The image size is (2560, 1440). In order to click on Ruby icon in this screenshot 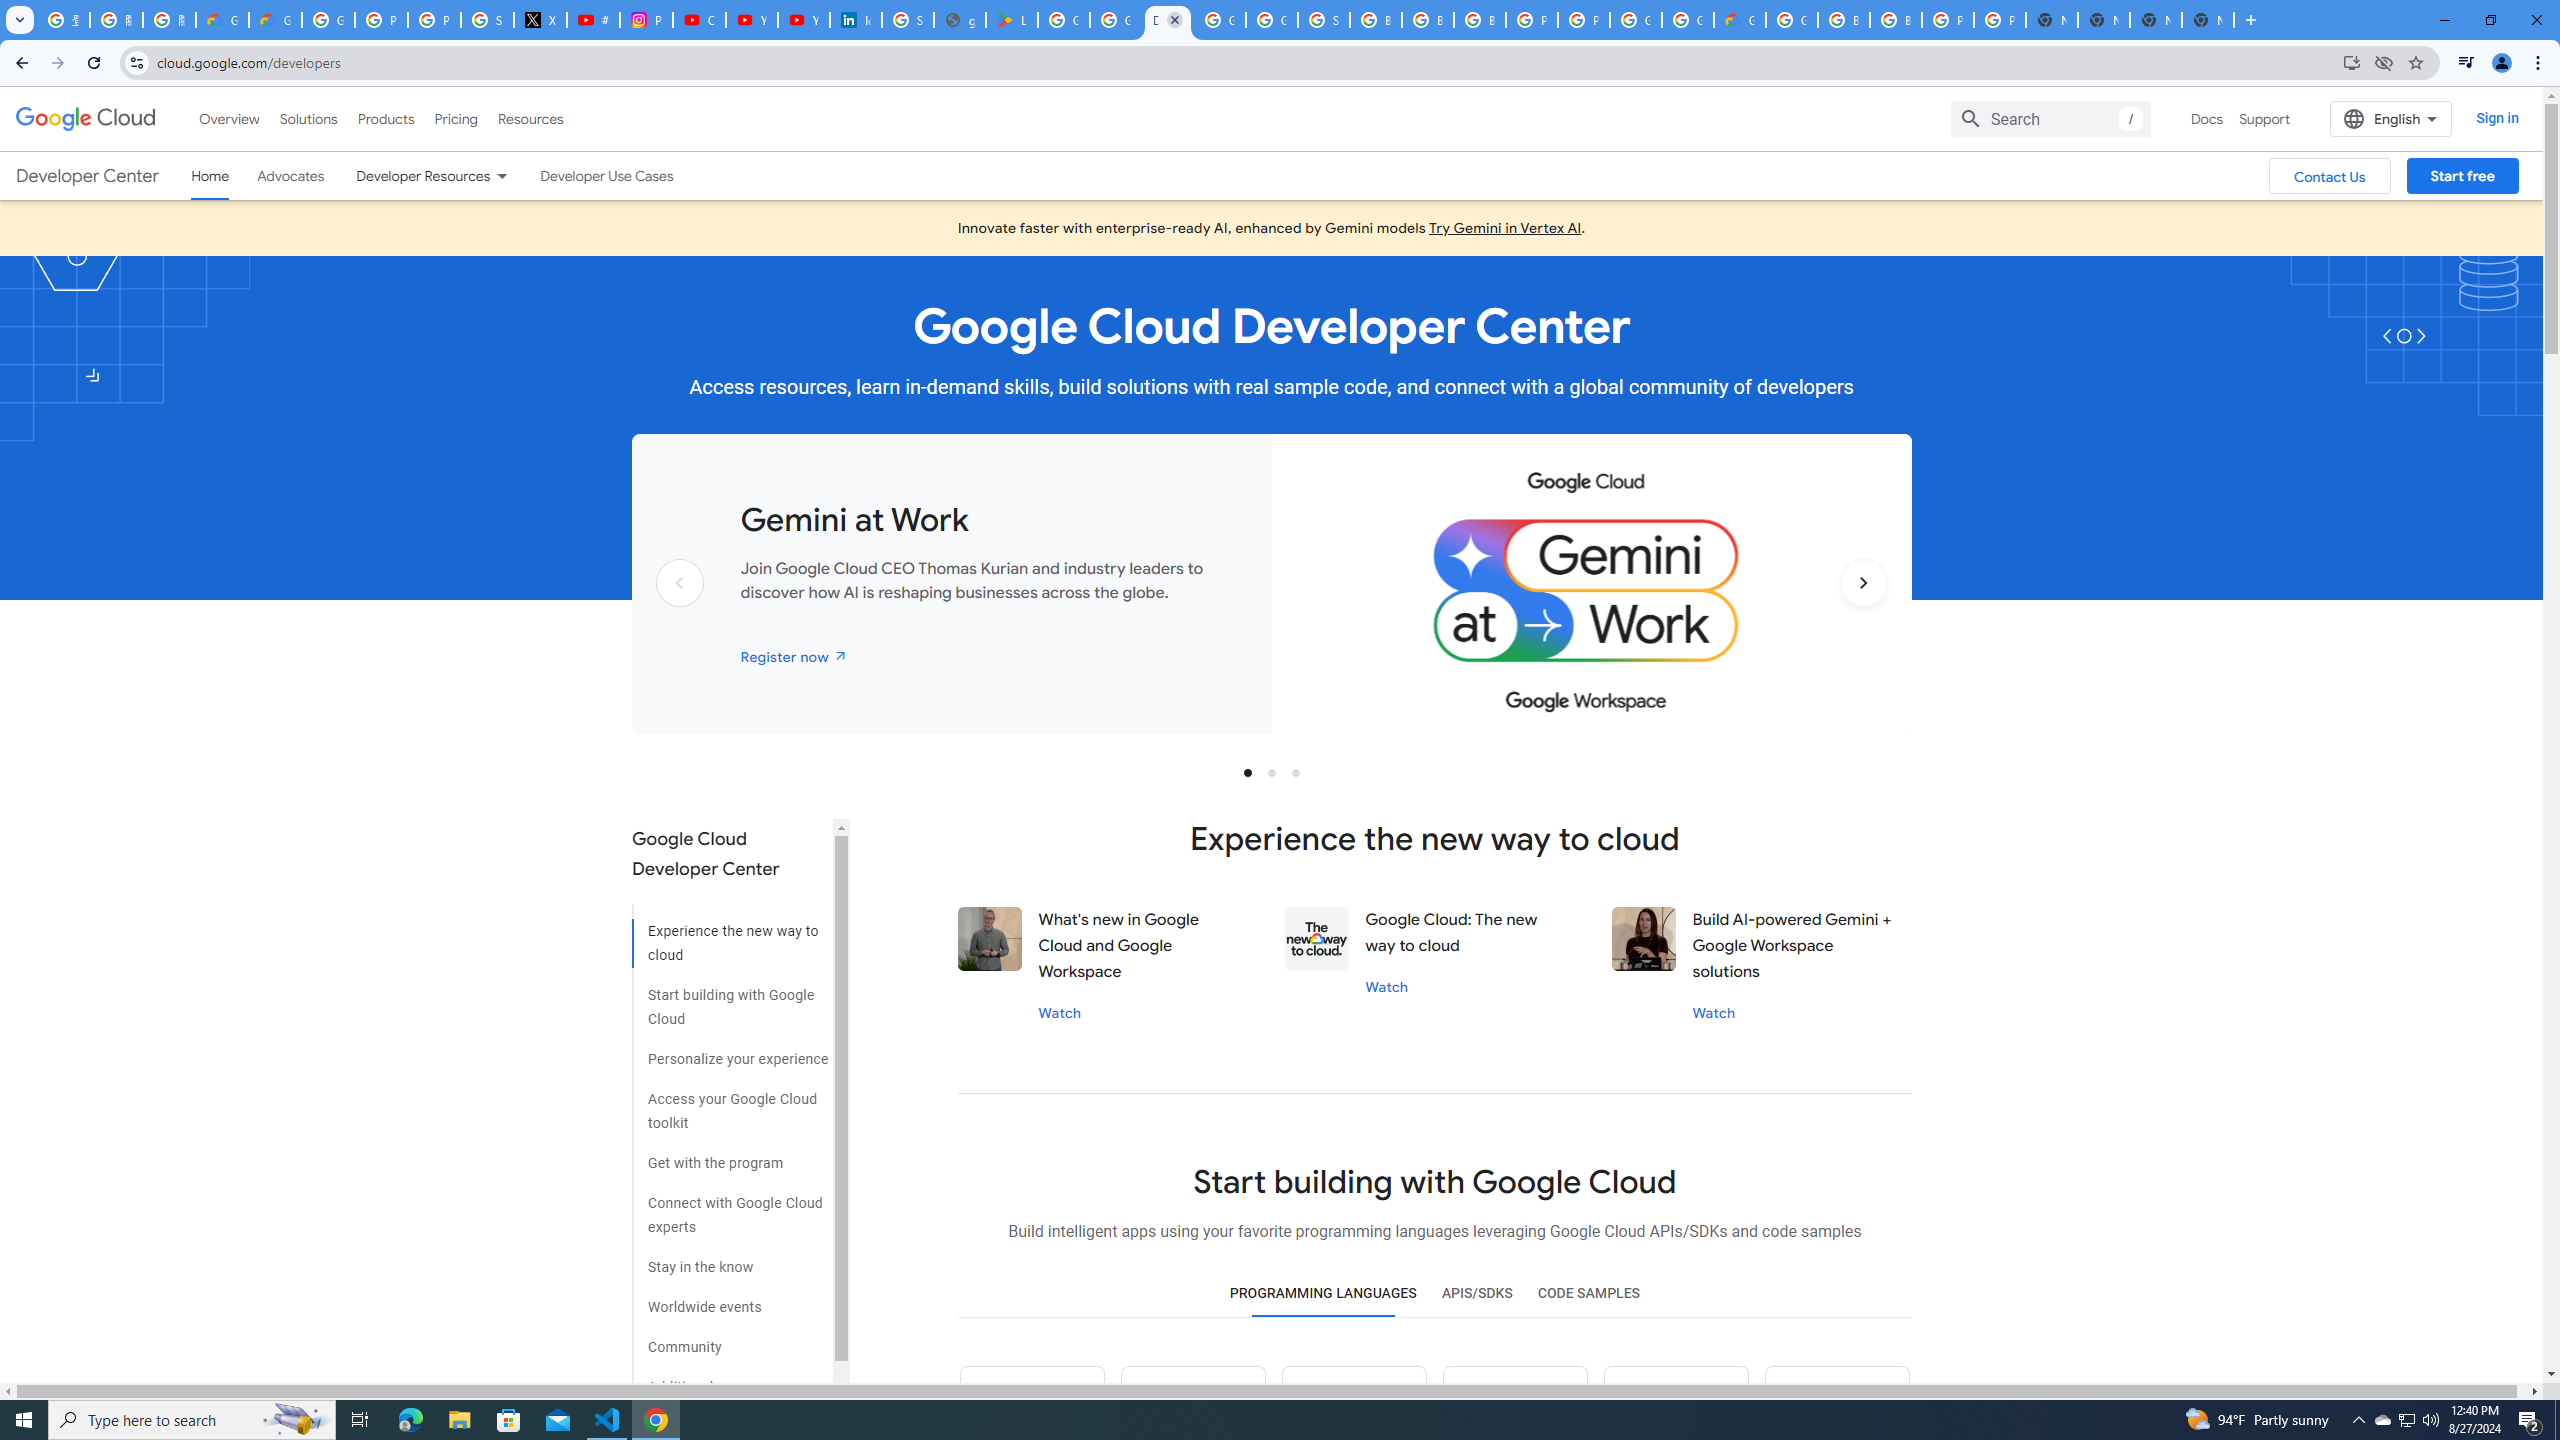, I will do `click(1514, 1403)`.